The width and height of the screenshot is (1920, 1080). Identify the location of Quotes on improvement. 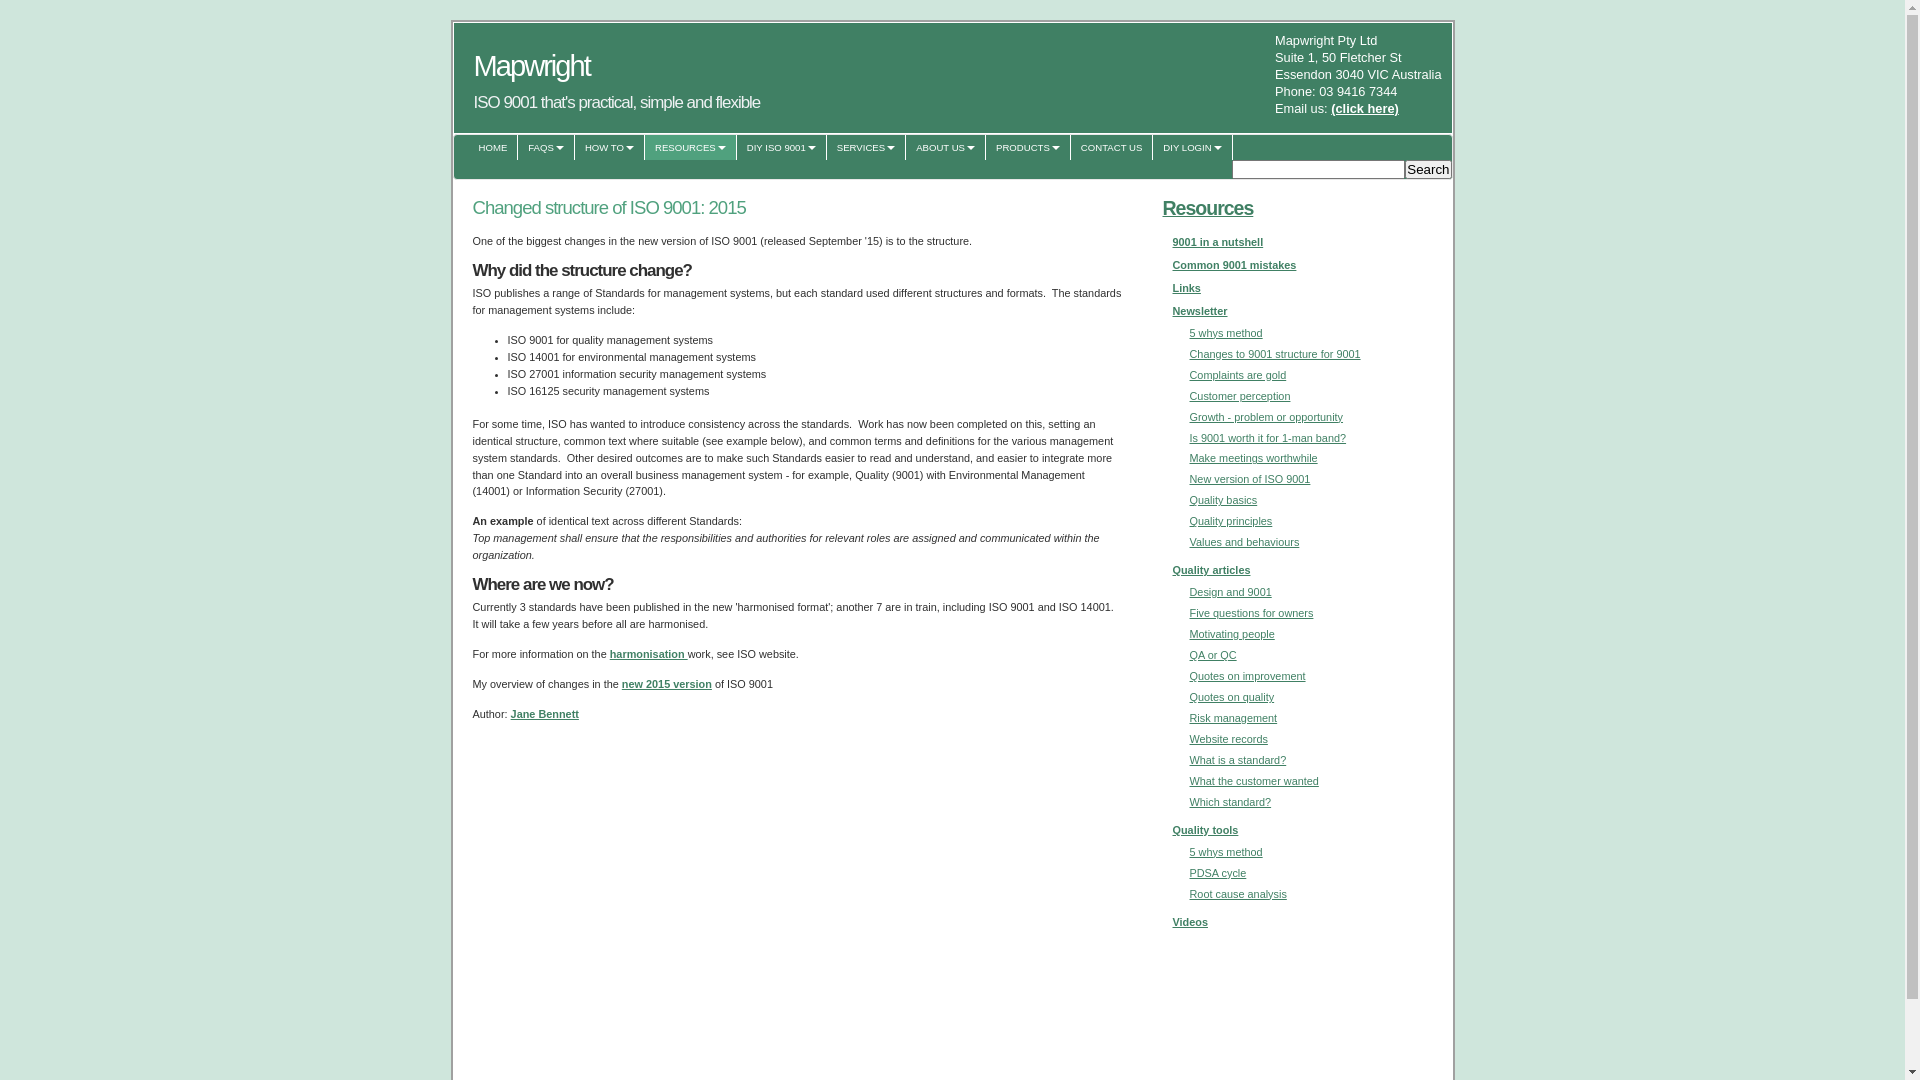
(1248, 676).